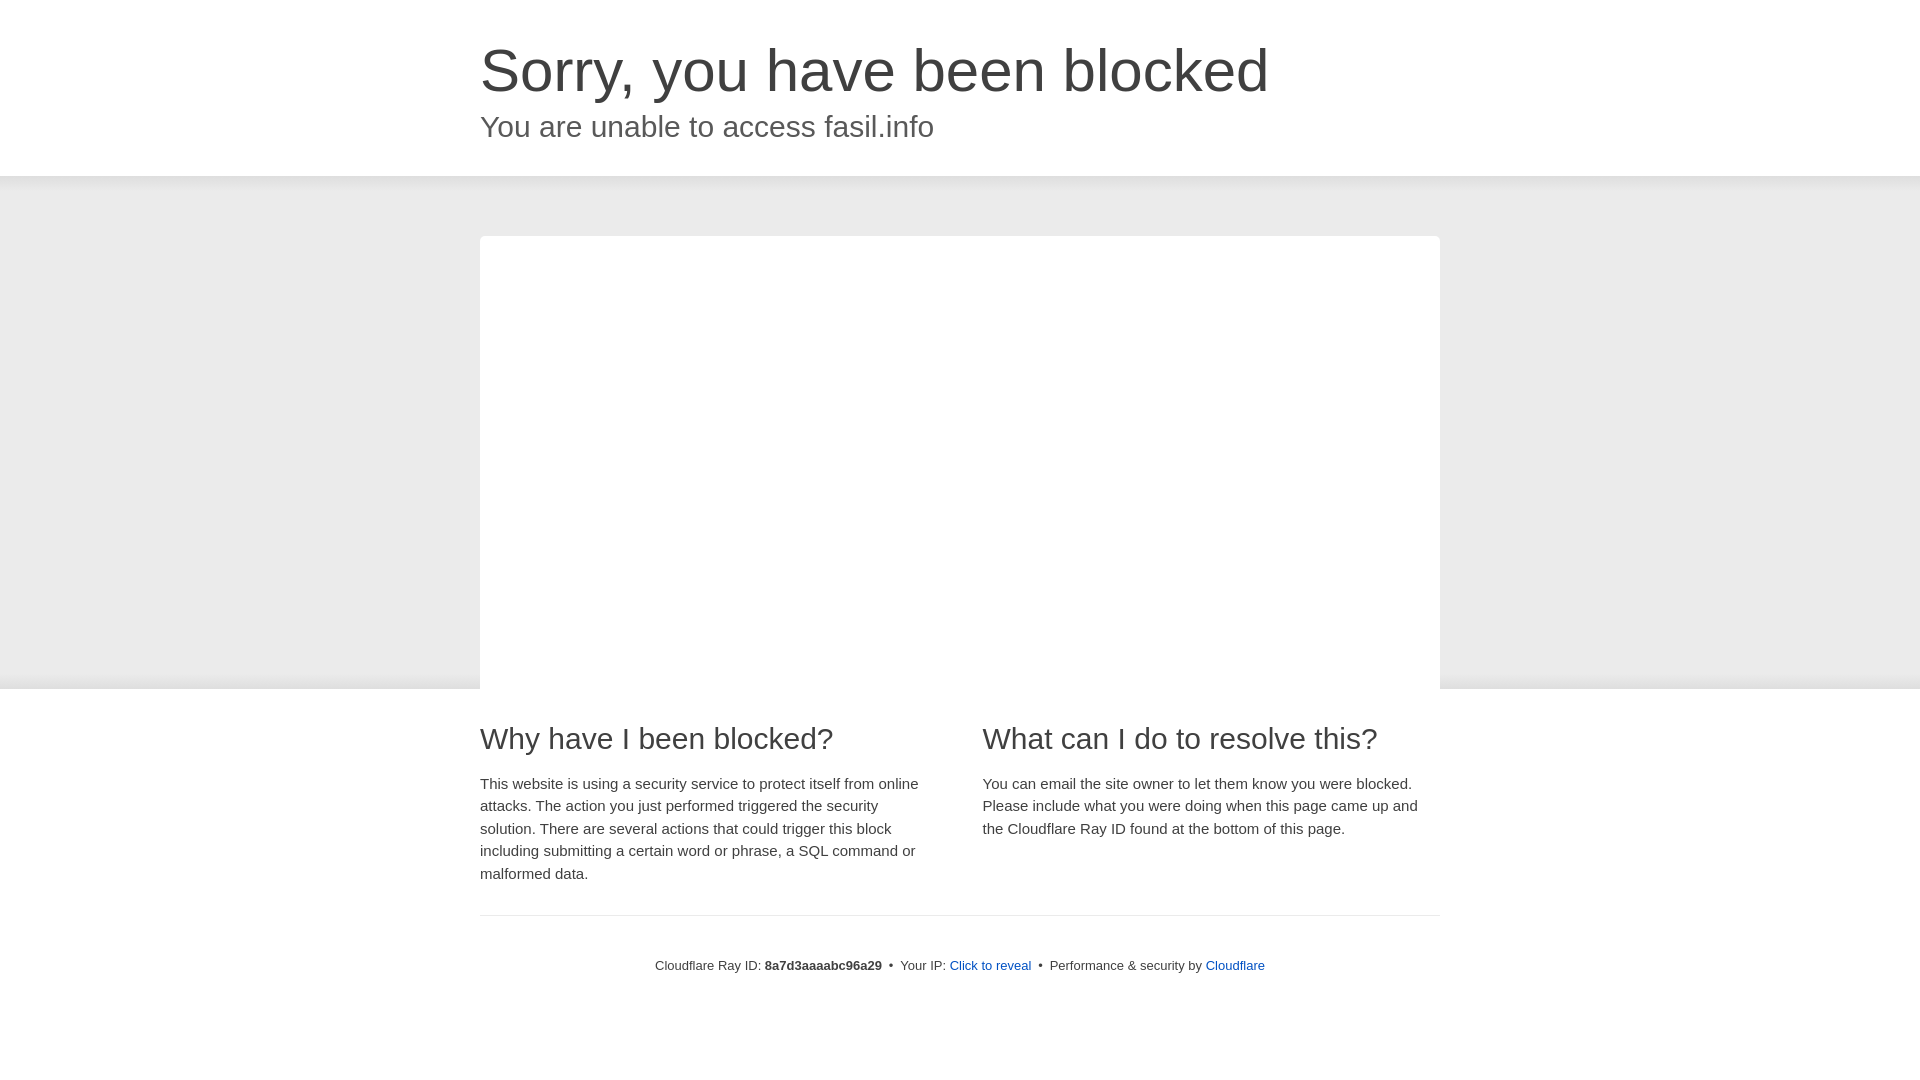 This screenshot has width=1920, height=1080. What do you see at coordinates (1235, 965) in the screenshot?
I see `Cloudflare` at bounding box center [1235, 965].